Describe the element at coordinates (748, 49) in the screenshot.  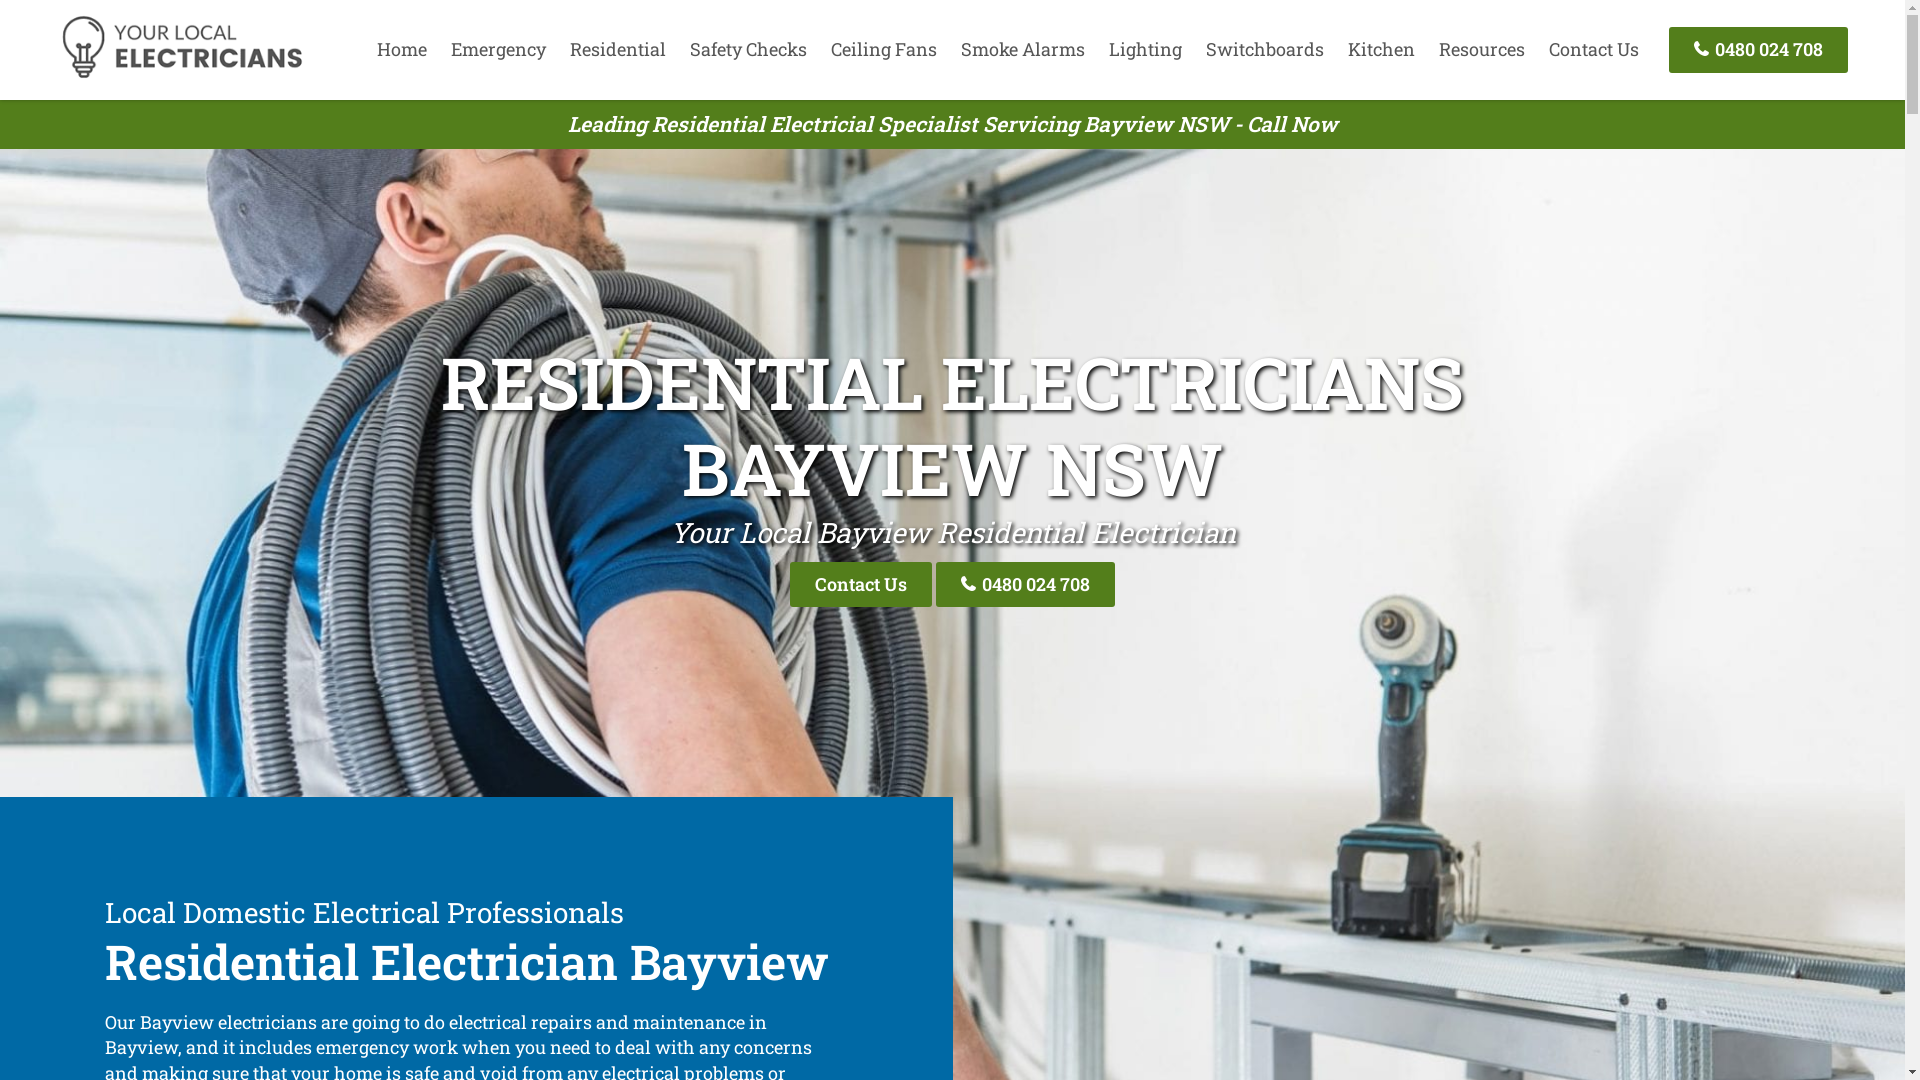
I see `Safety Checks` at that location.